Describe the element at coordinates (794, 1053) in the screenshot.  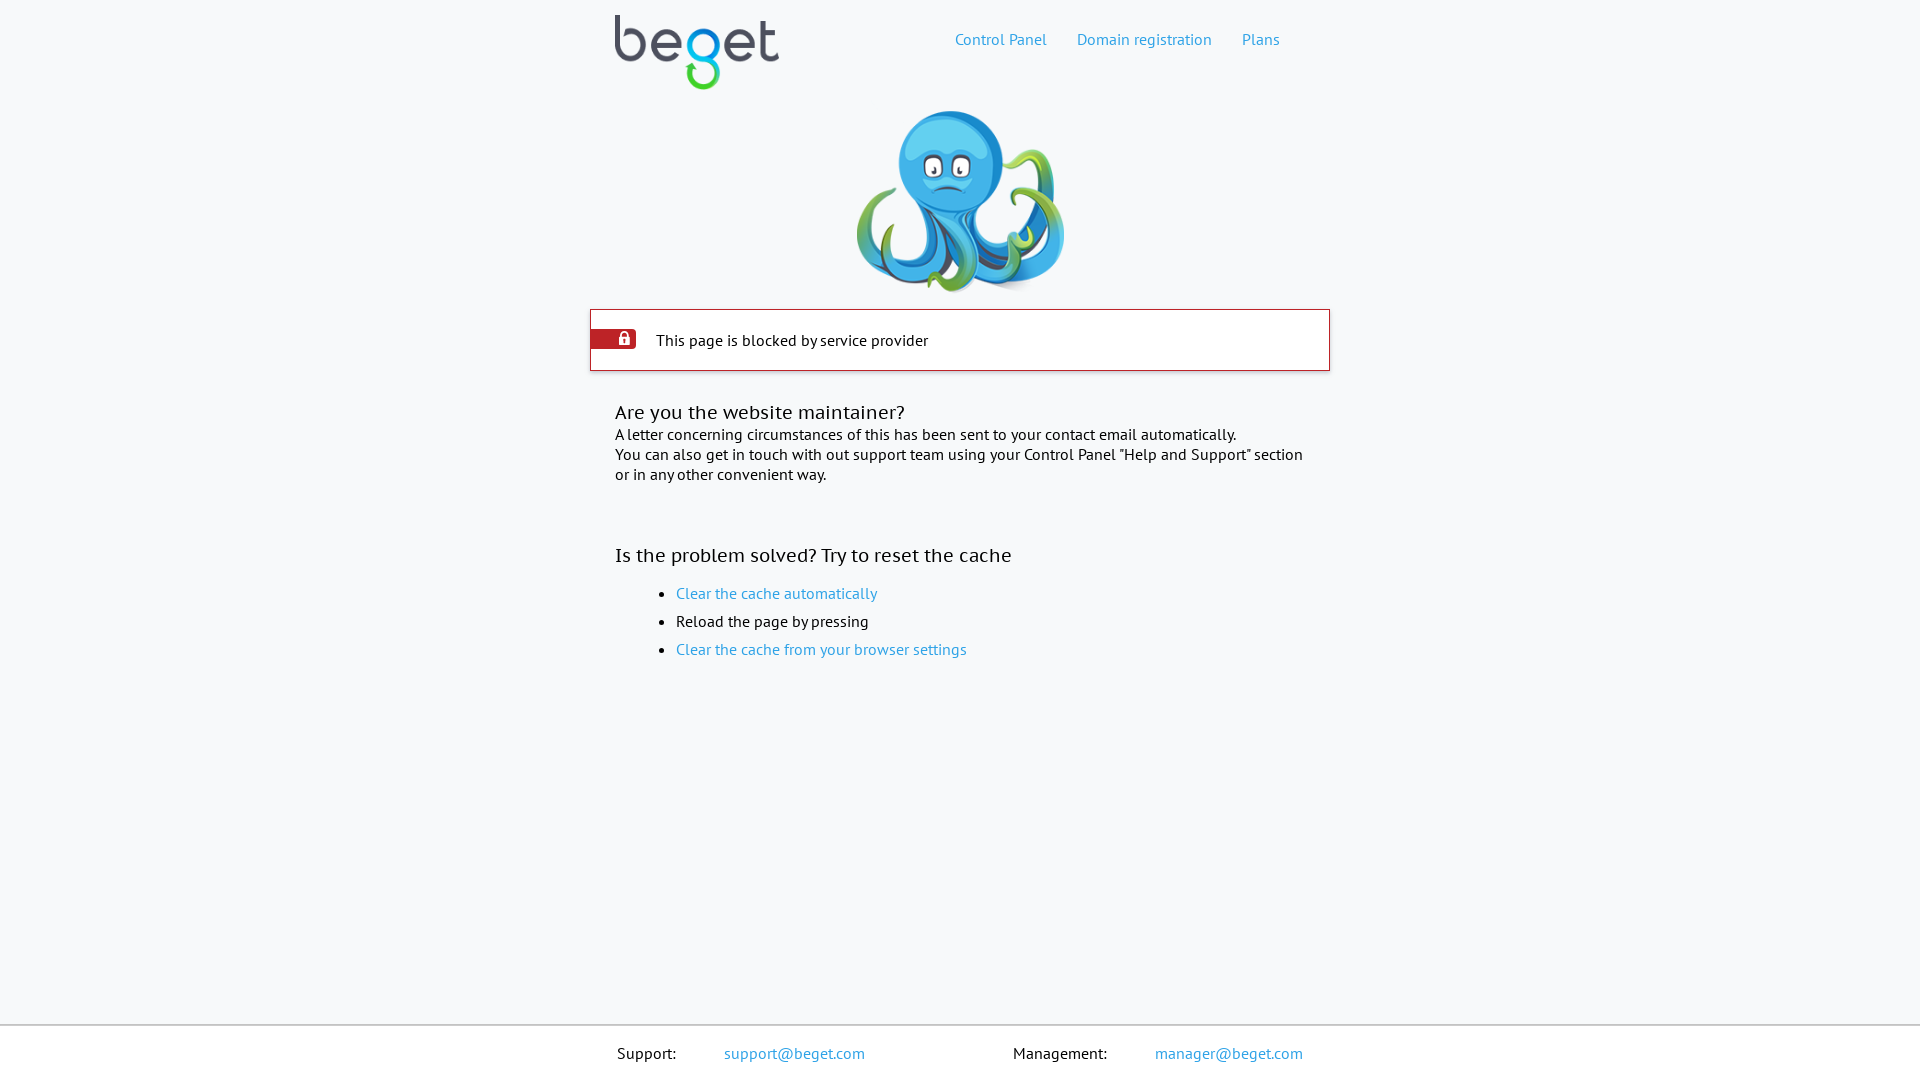
I see `support@beget.com` at that location.